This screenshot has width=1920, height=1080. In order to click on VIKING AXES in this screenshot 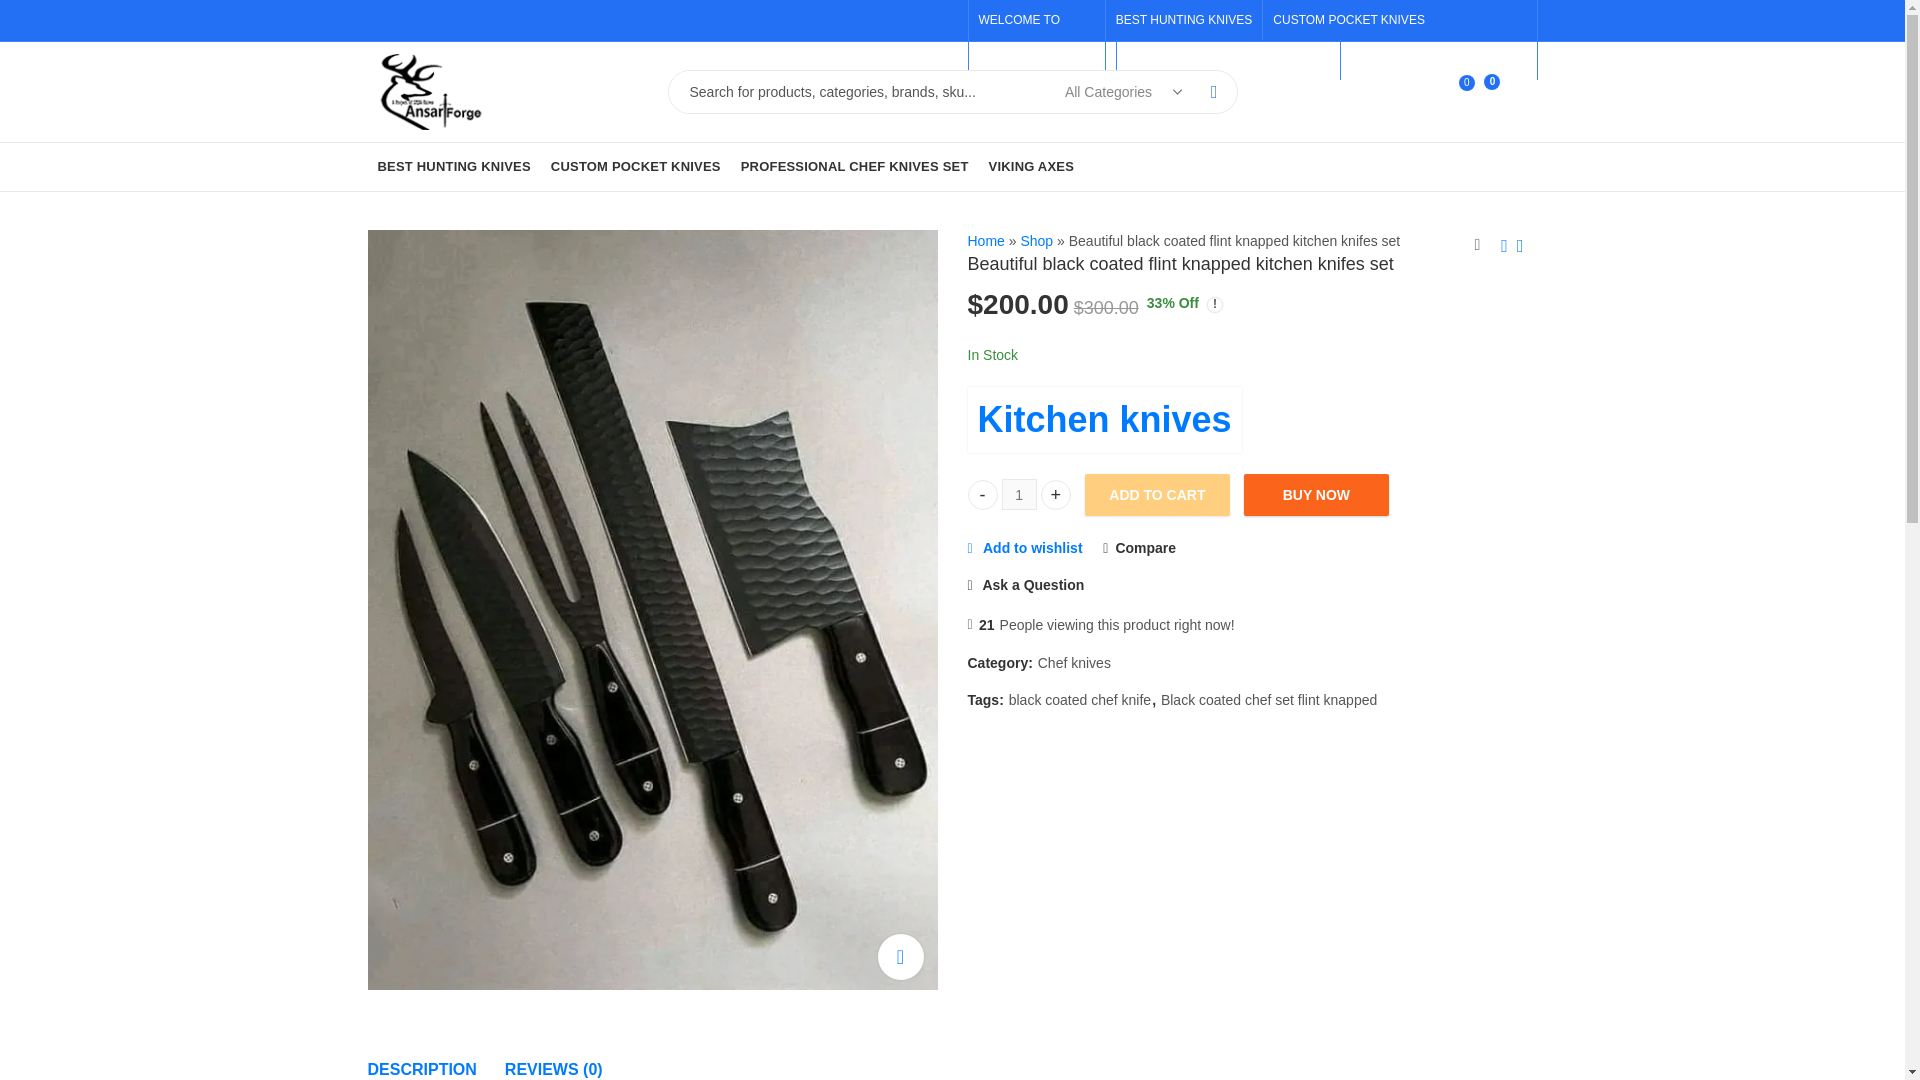, I will do `click(1032, 166)`.